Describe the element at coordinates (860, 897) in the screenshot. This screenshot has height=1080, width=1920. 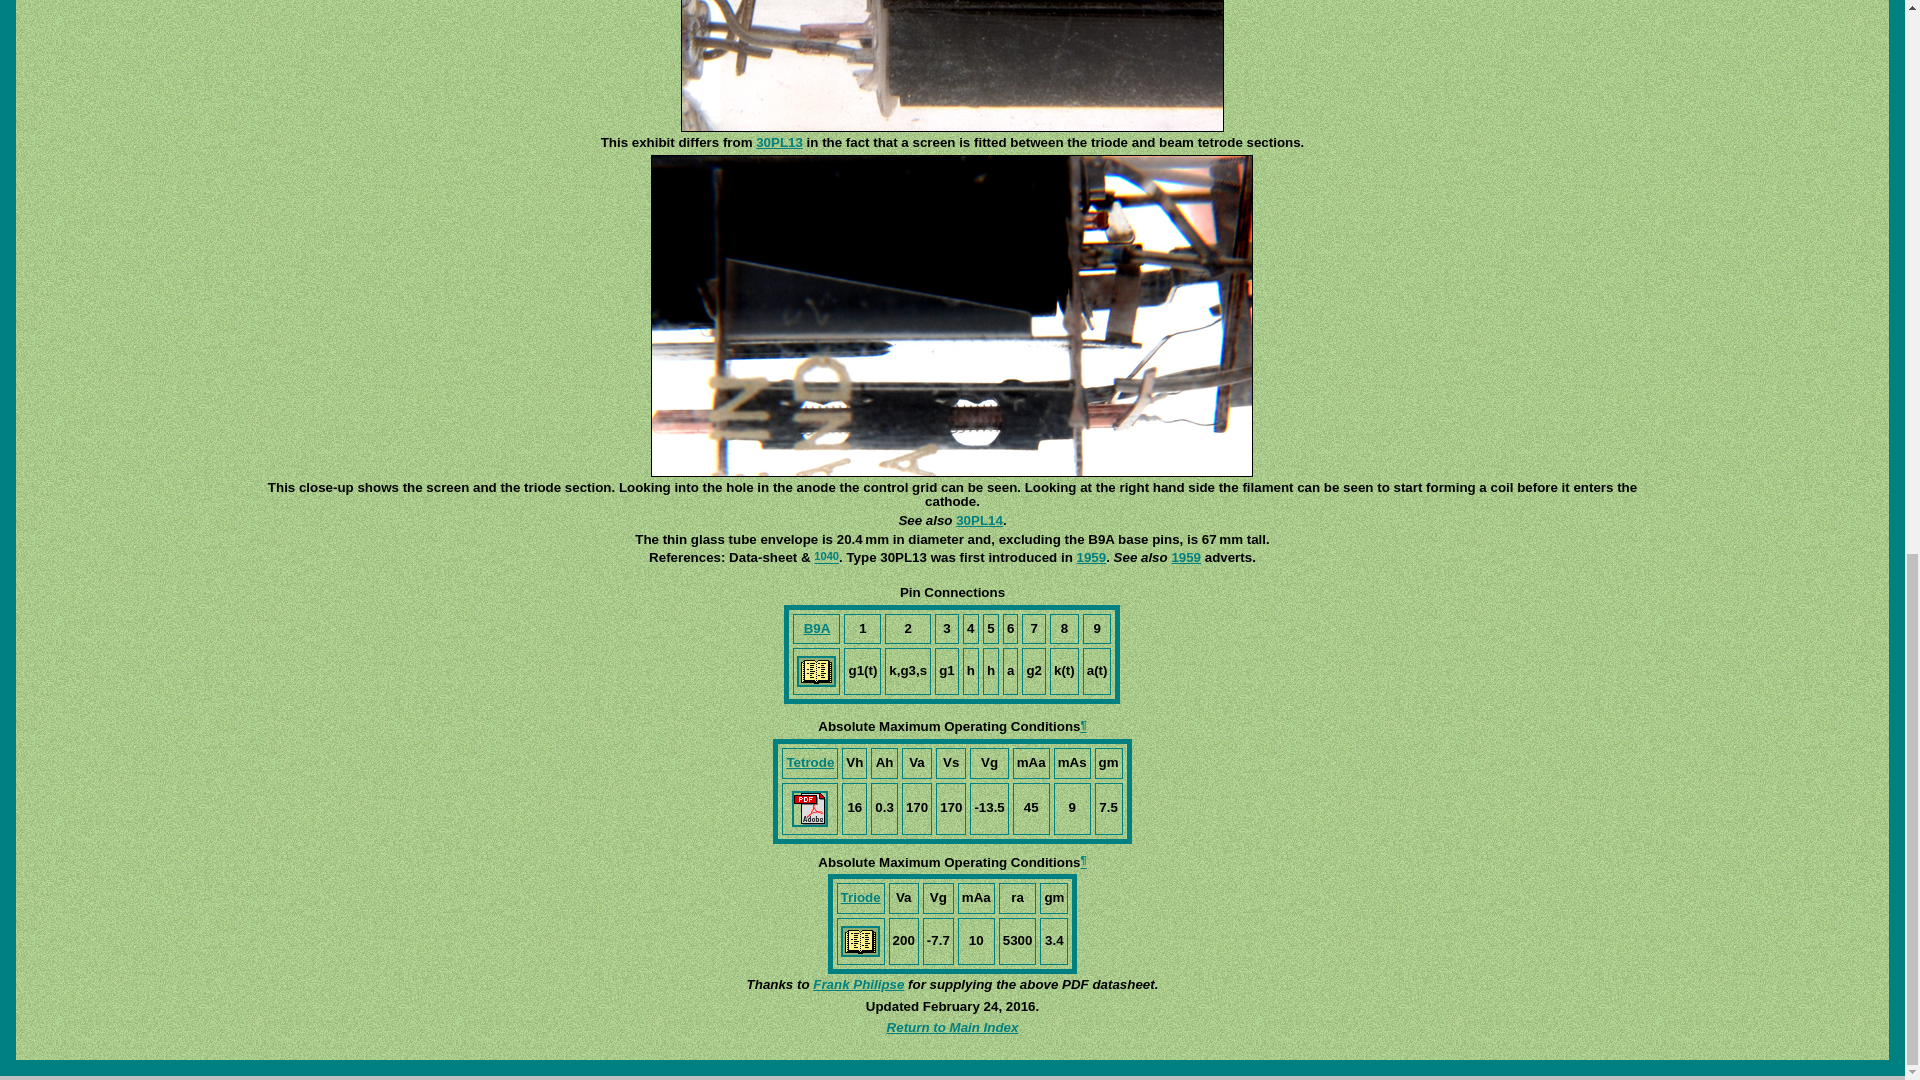
I see `Triode` at that location.